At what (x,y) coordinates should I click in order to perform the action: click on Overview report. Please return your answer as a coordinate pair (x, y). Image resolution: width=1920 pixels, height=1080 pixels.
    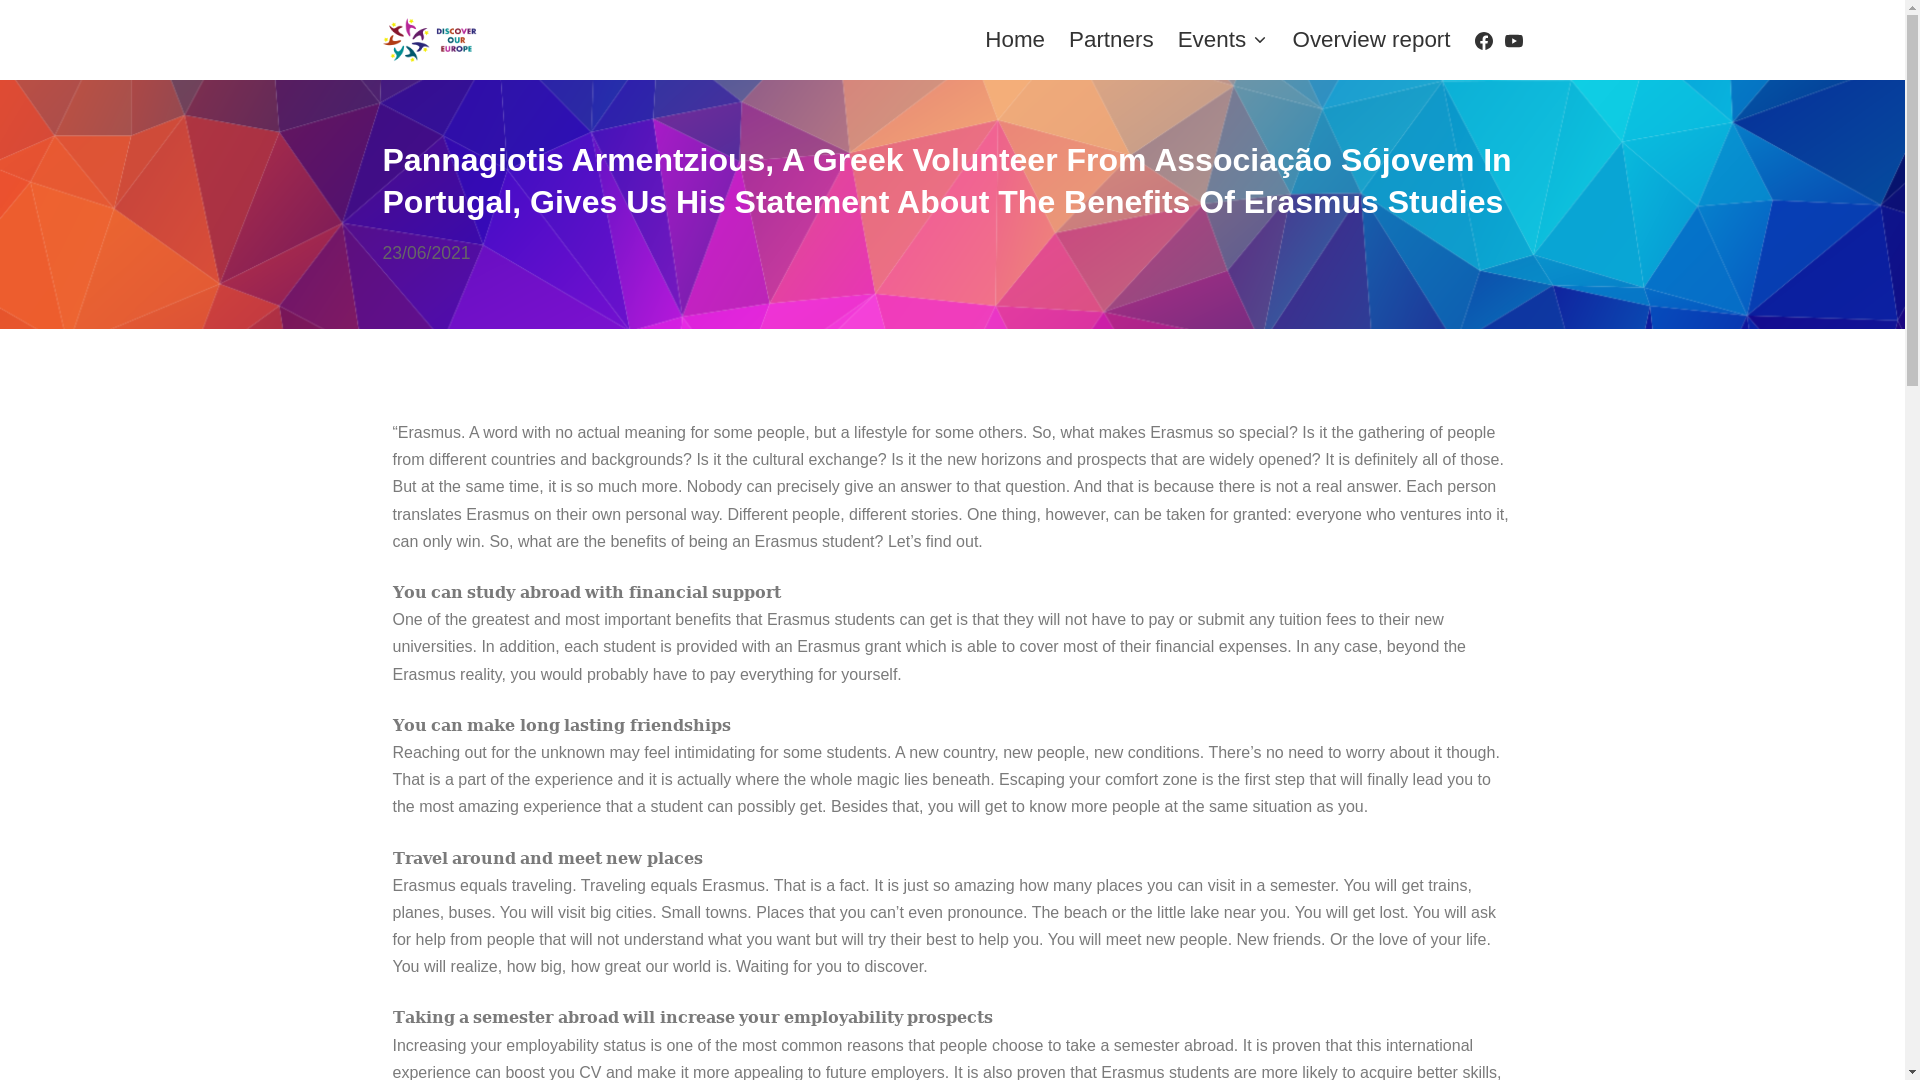
    Looking at the image, I should click on (1370, 40).